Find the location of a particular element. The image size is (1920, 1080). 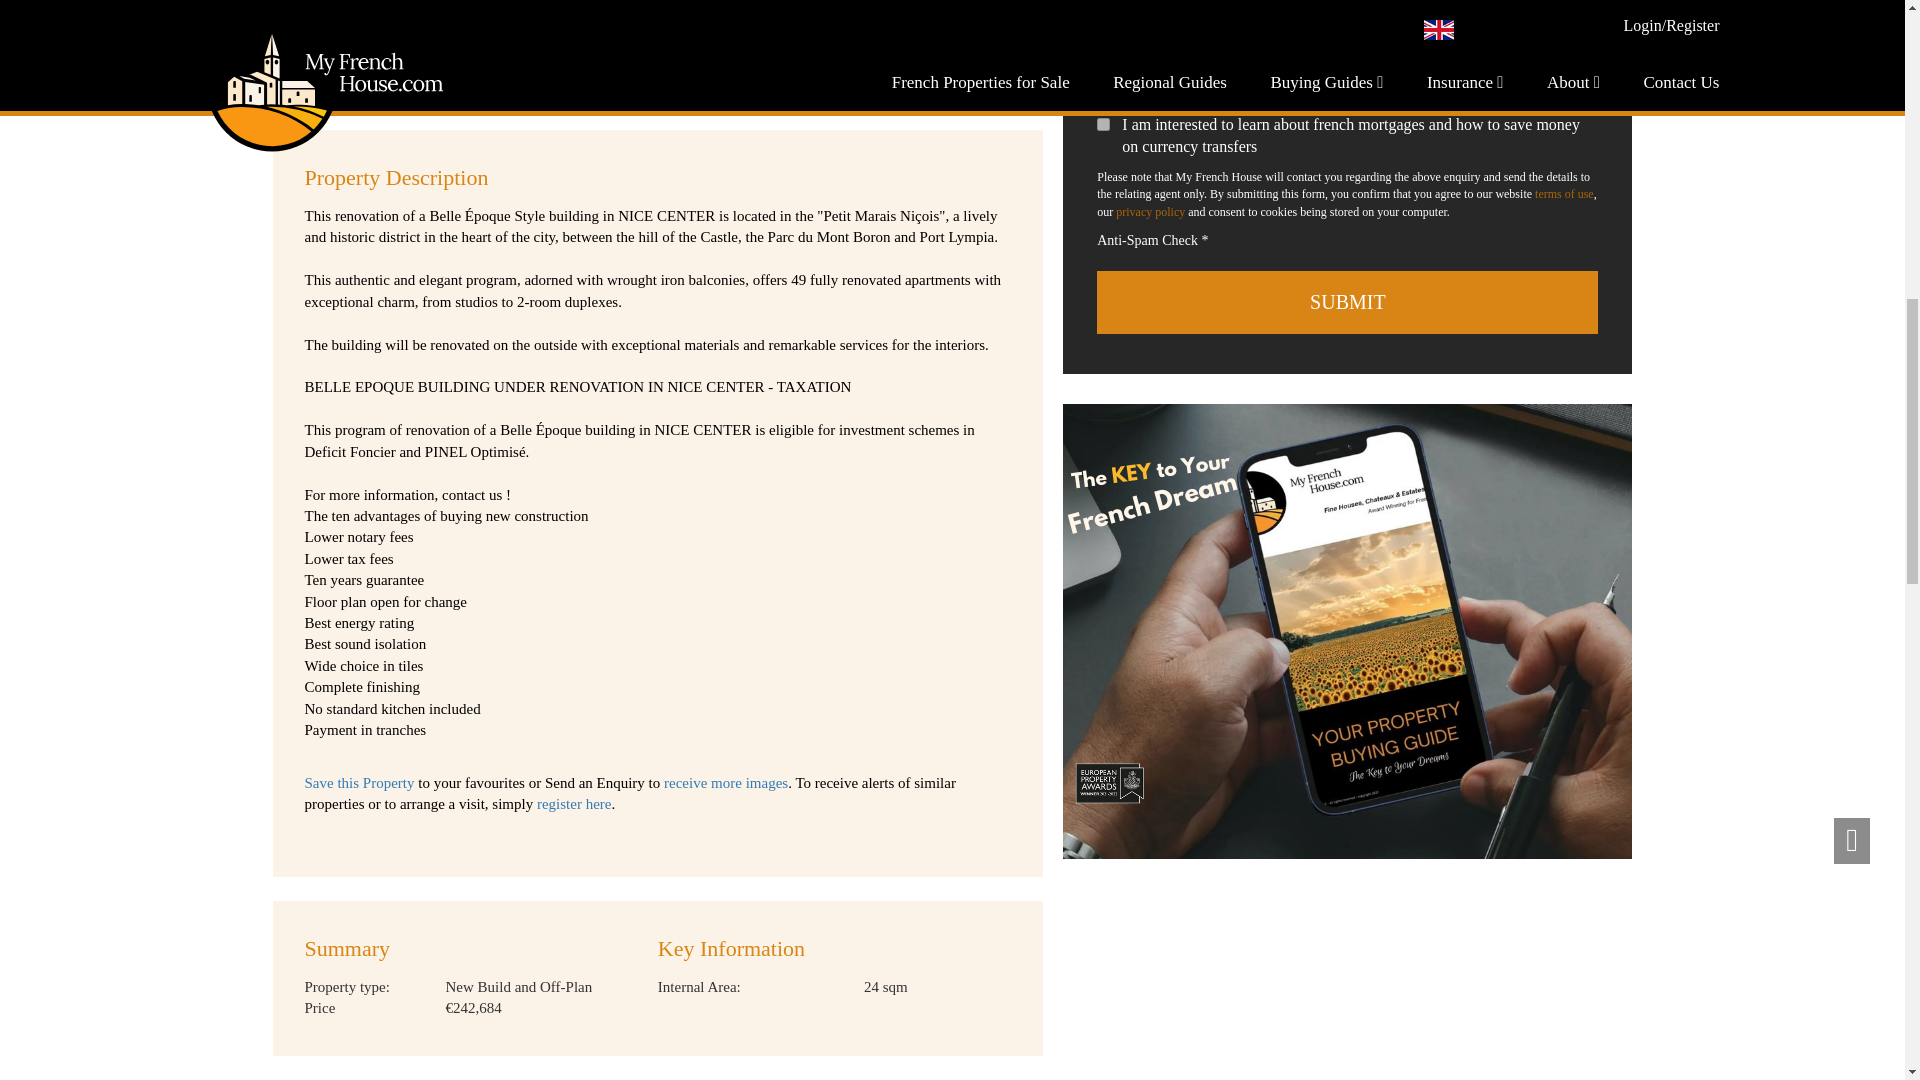

Yes is located at coordinates (1102, 68).